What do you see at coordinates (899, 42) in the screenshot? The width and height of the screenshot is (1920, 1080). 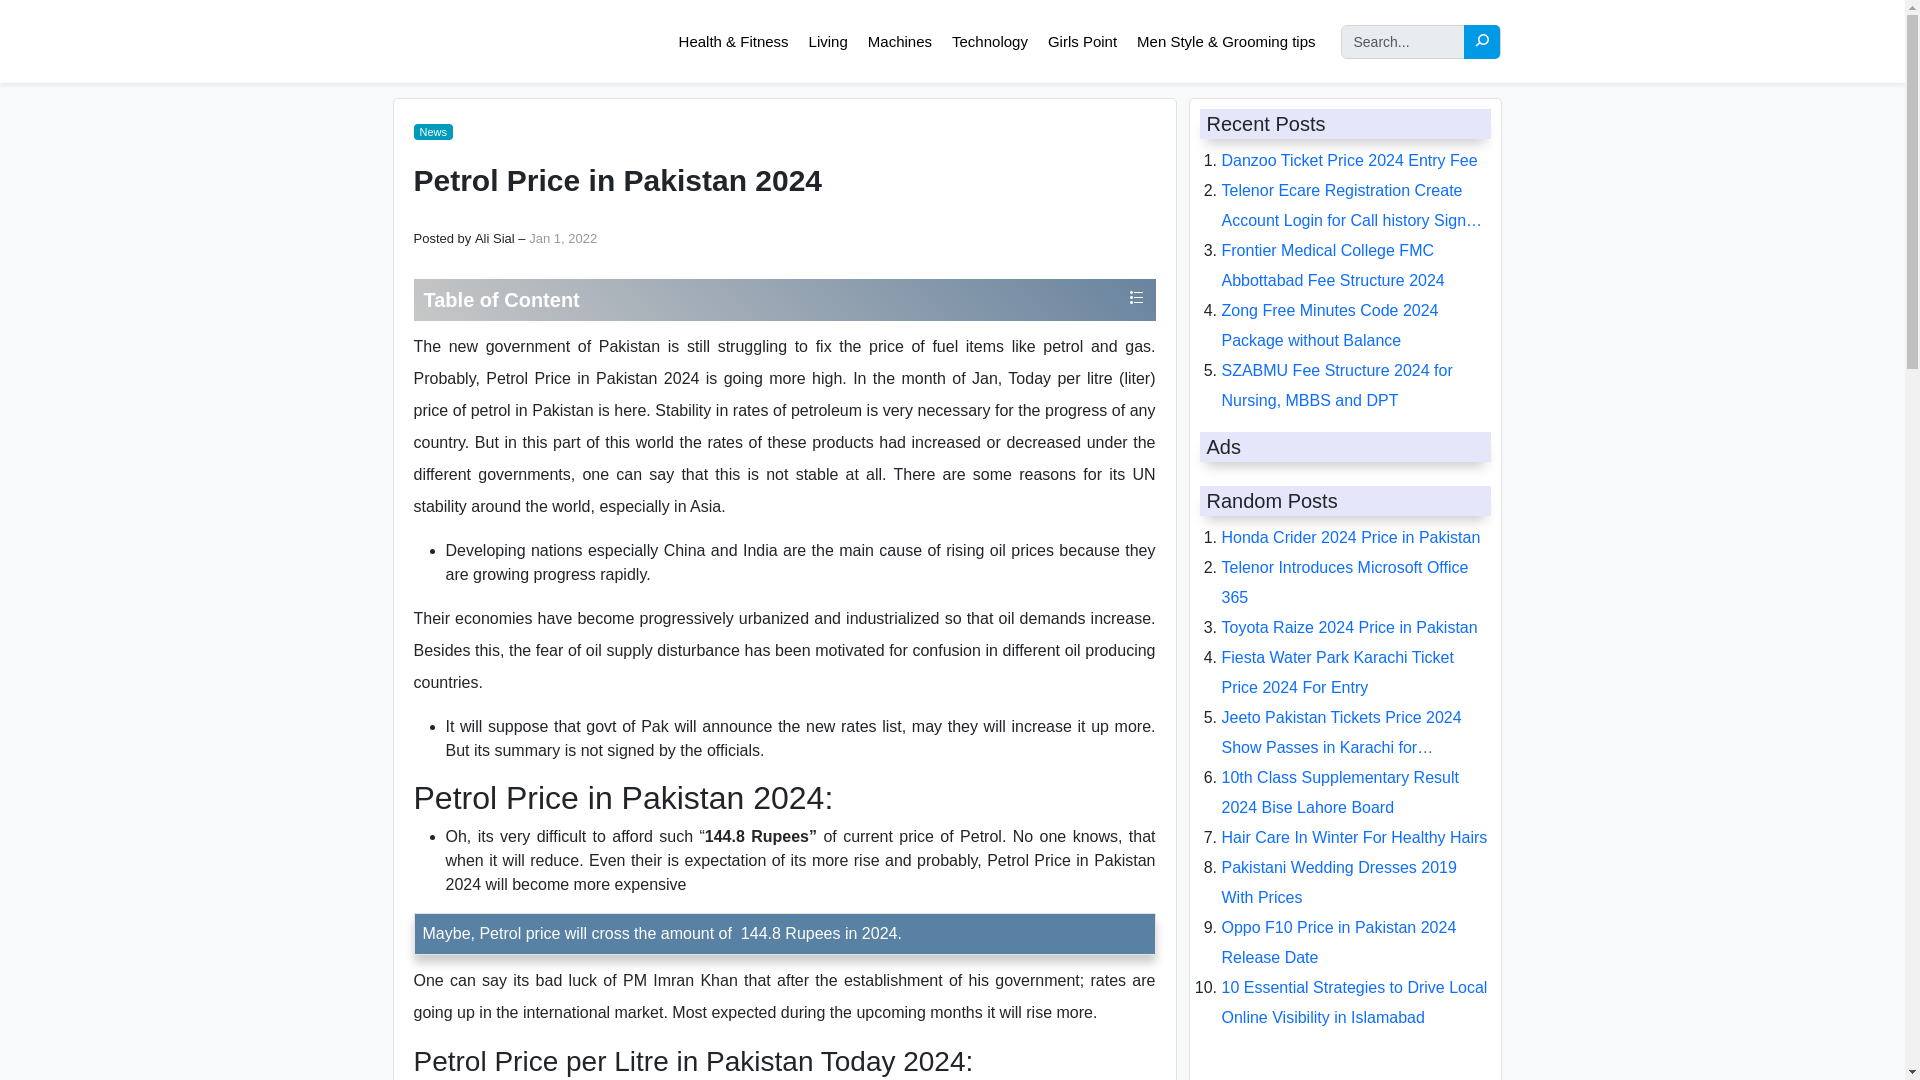 I see `Machines` at bounding box center [899, 42].